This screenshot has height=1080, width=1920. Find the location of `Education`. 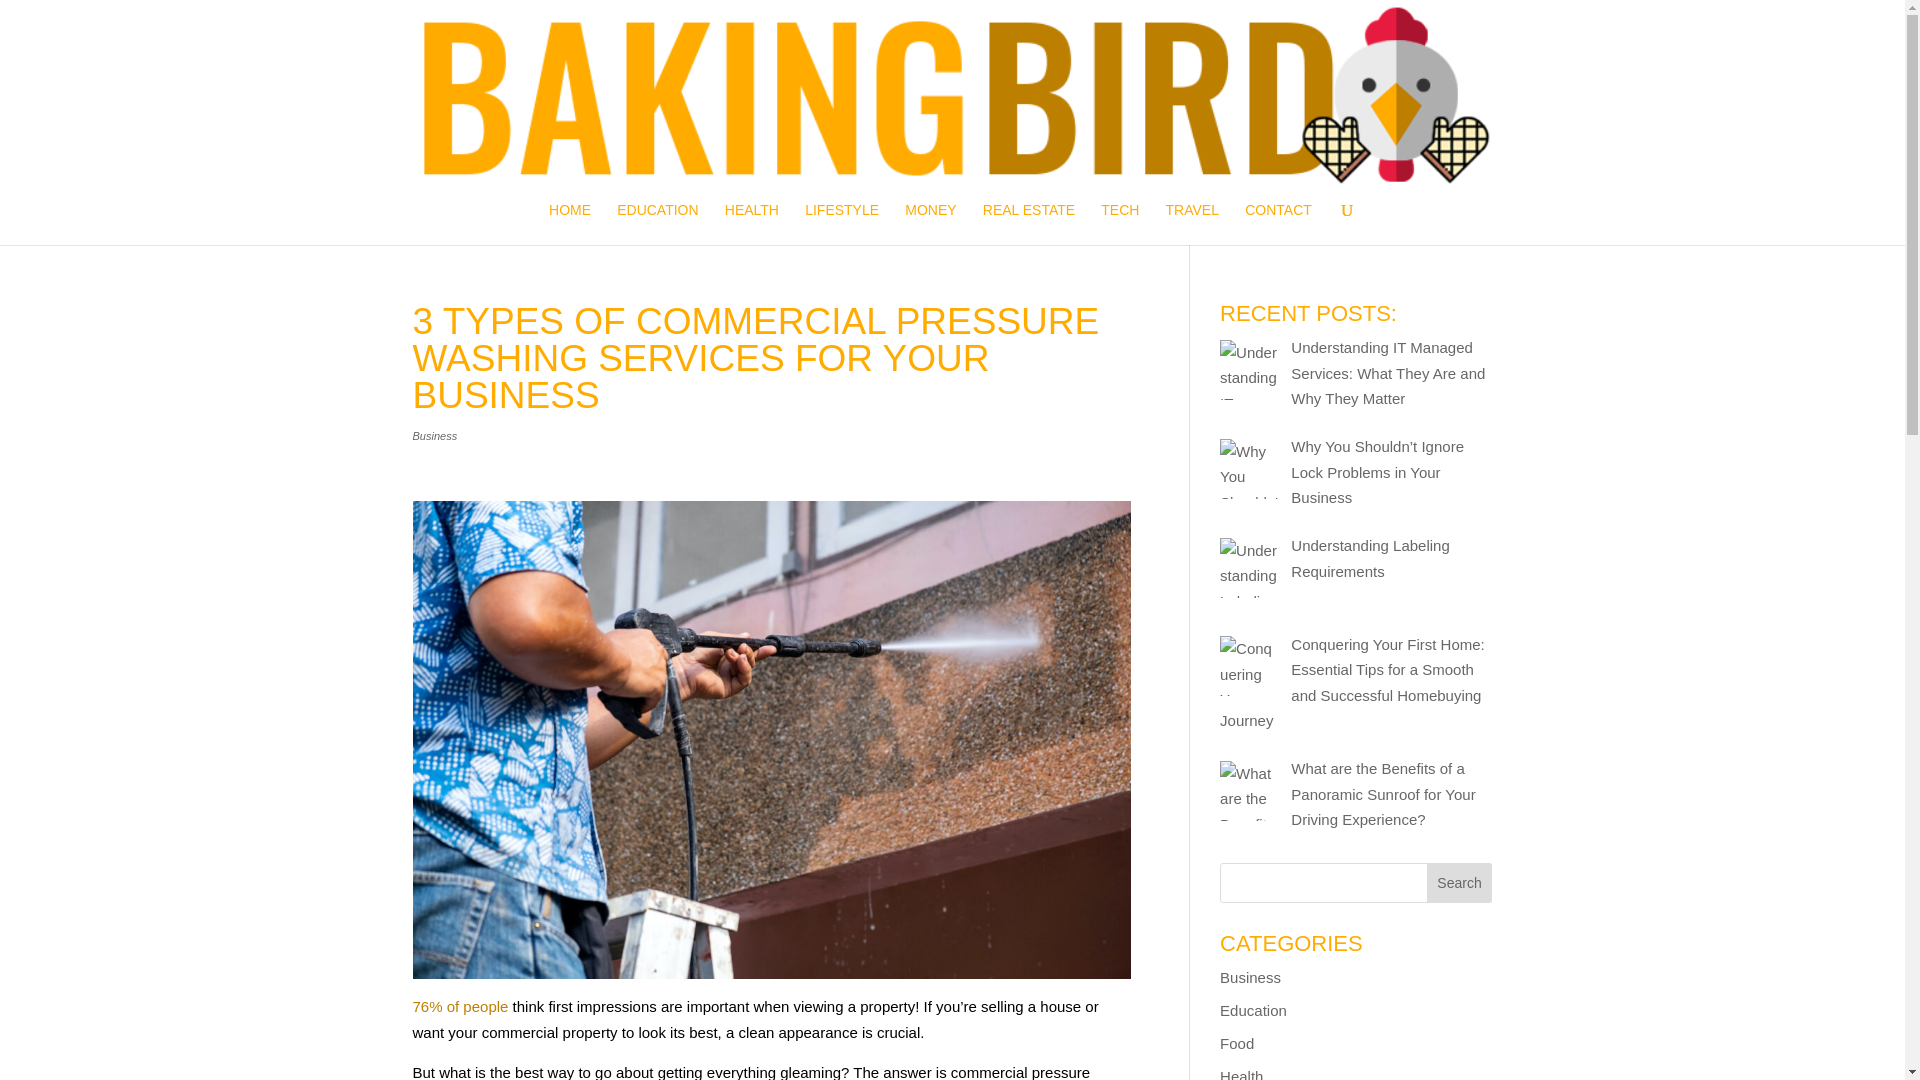

Education is located at coordinates (1252, 1010).